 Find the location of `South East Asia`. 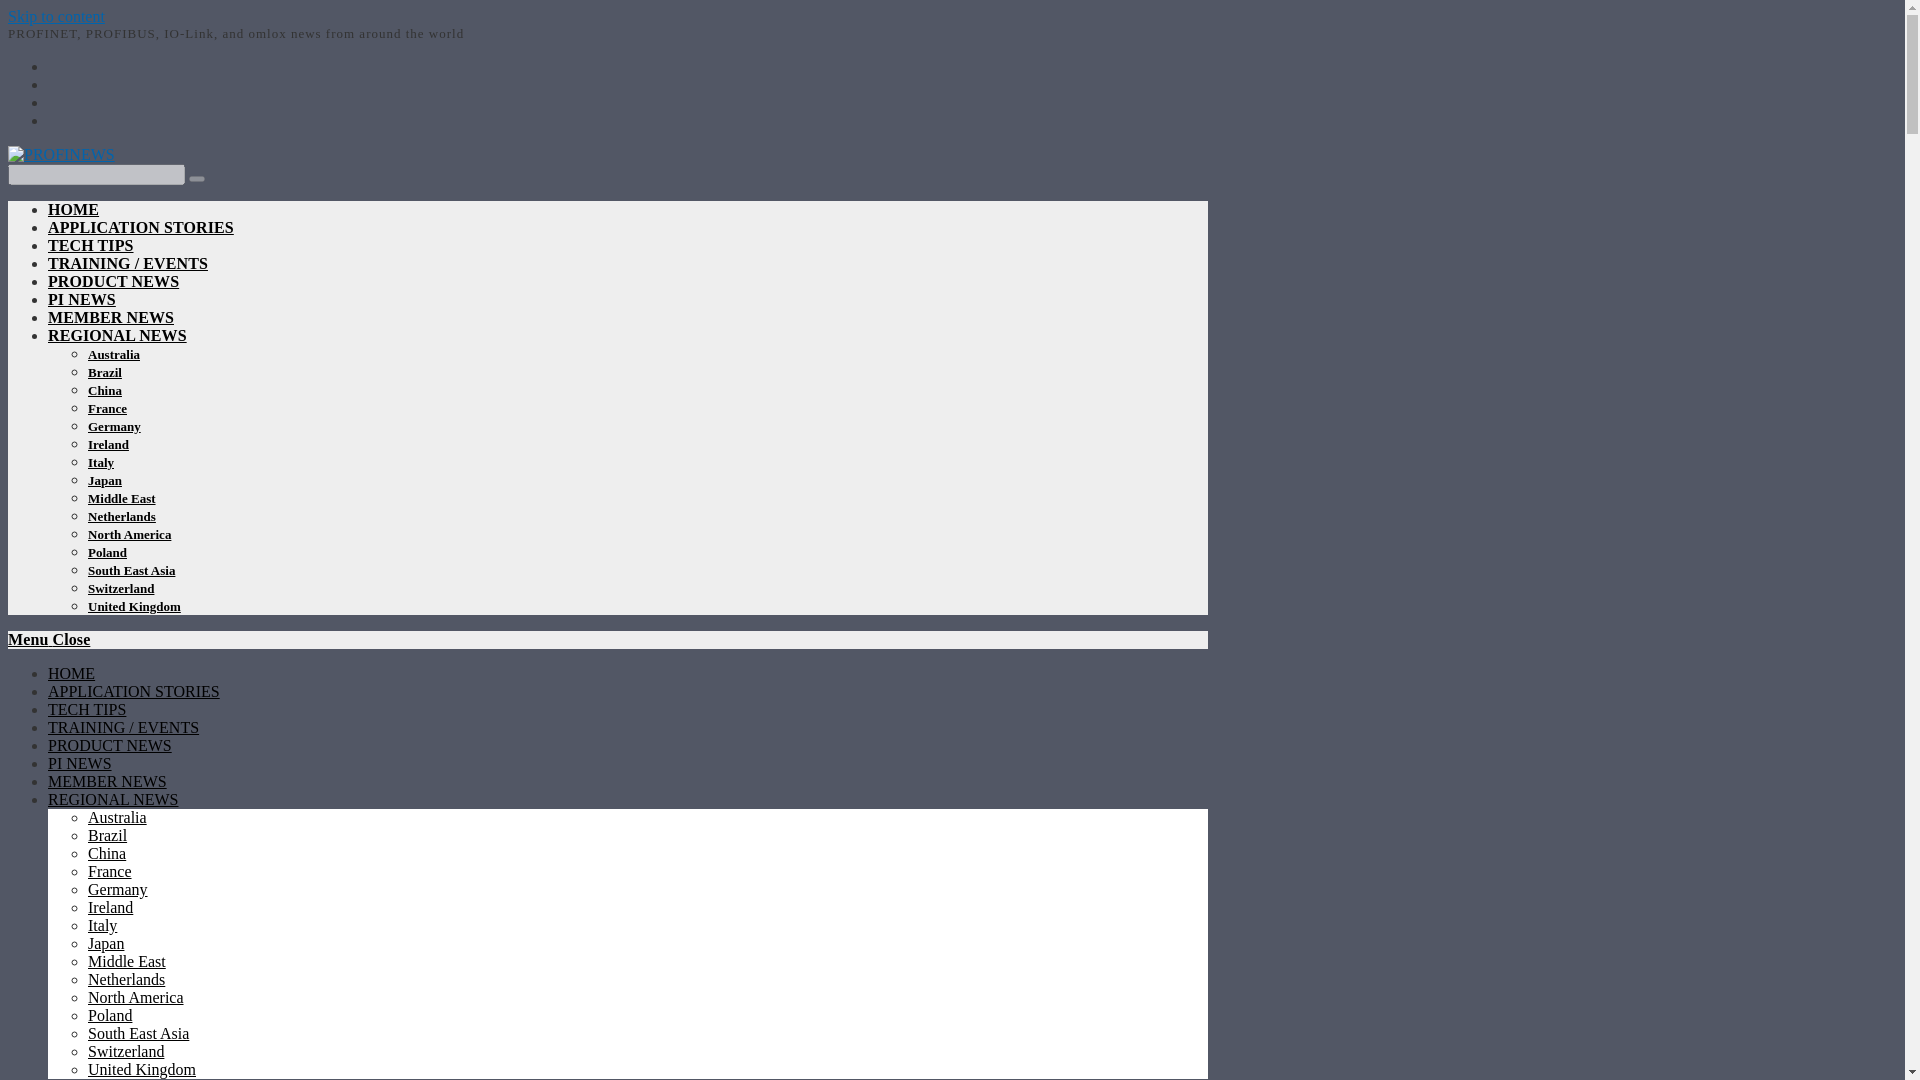

South East Asia is located at coordinates (131, 570).